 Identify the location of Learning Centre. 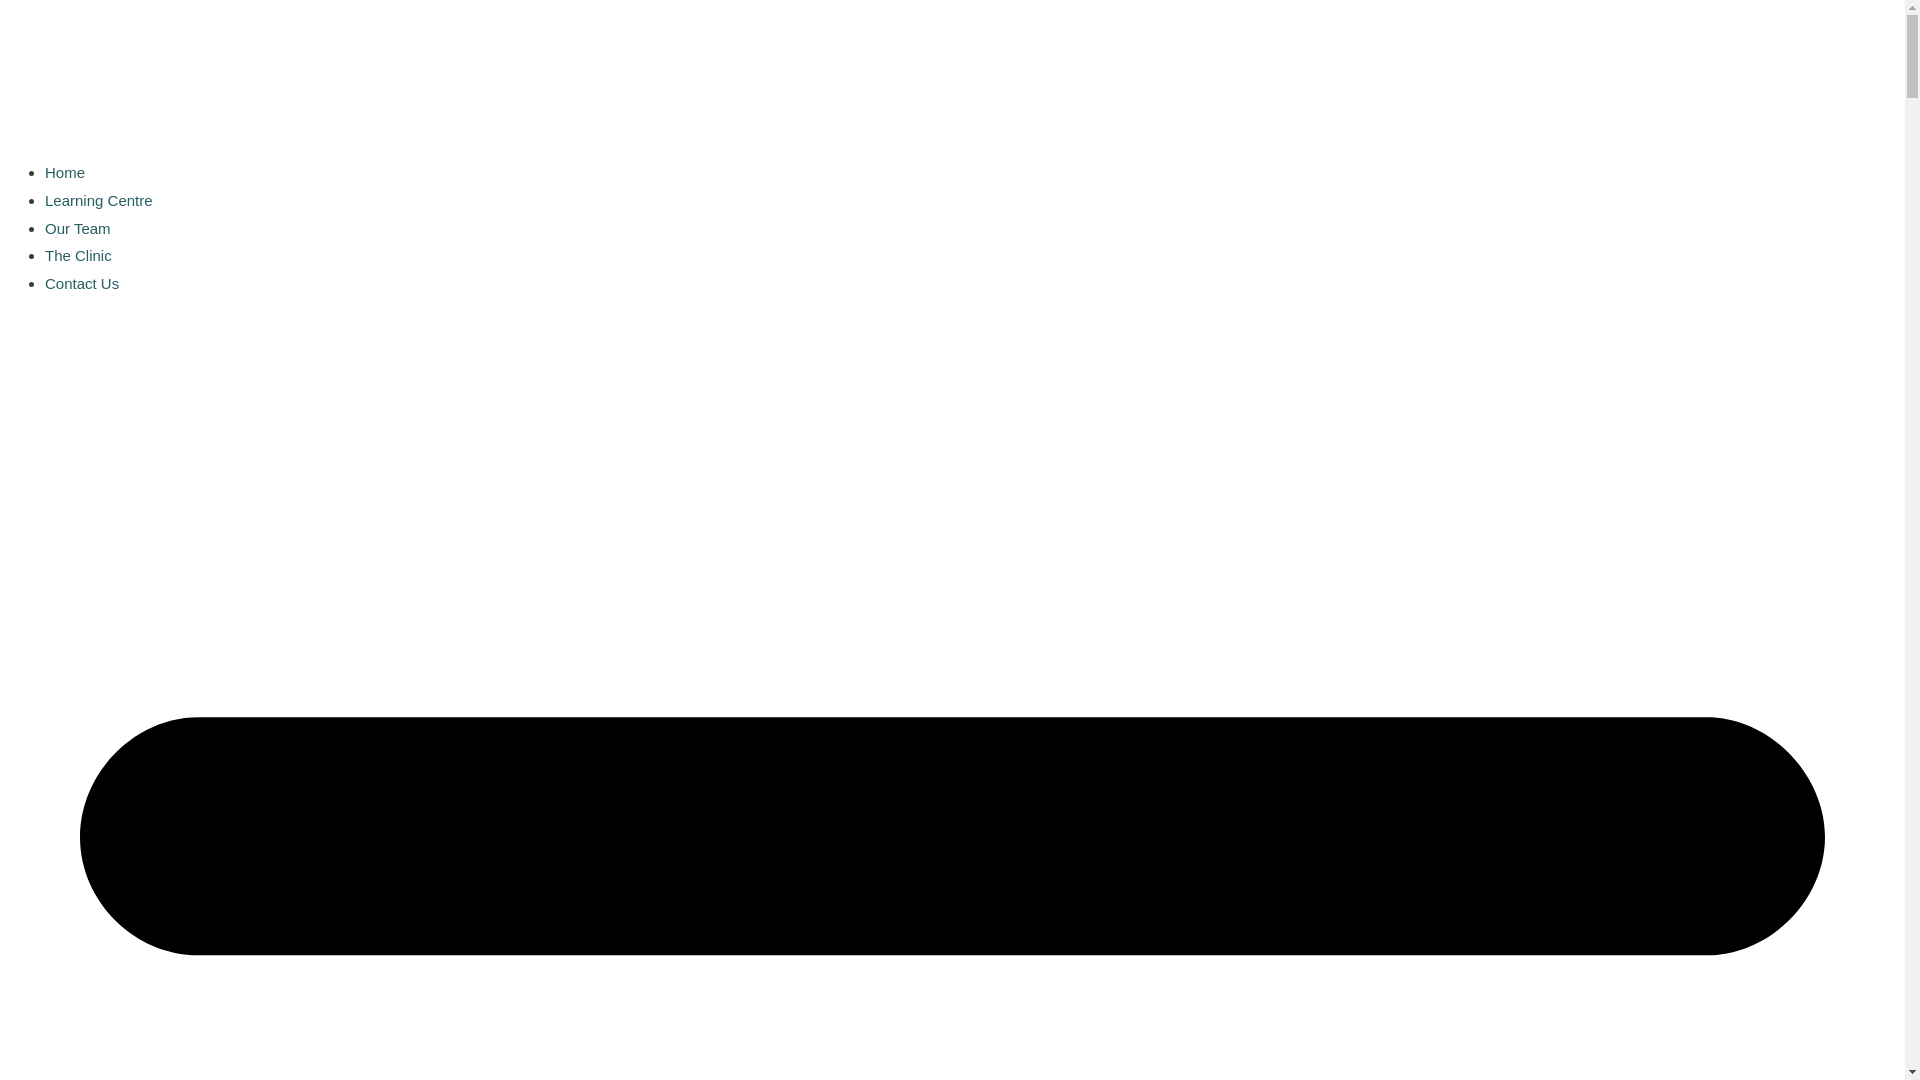
(99, 200).